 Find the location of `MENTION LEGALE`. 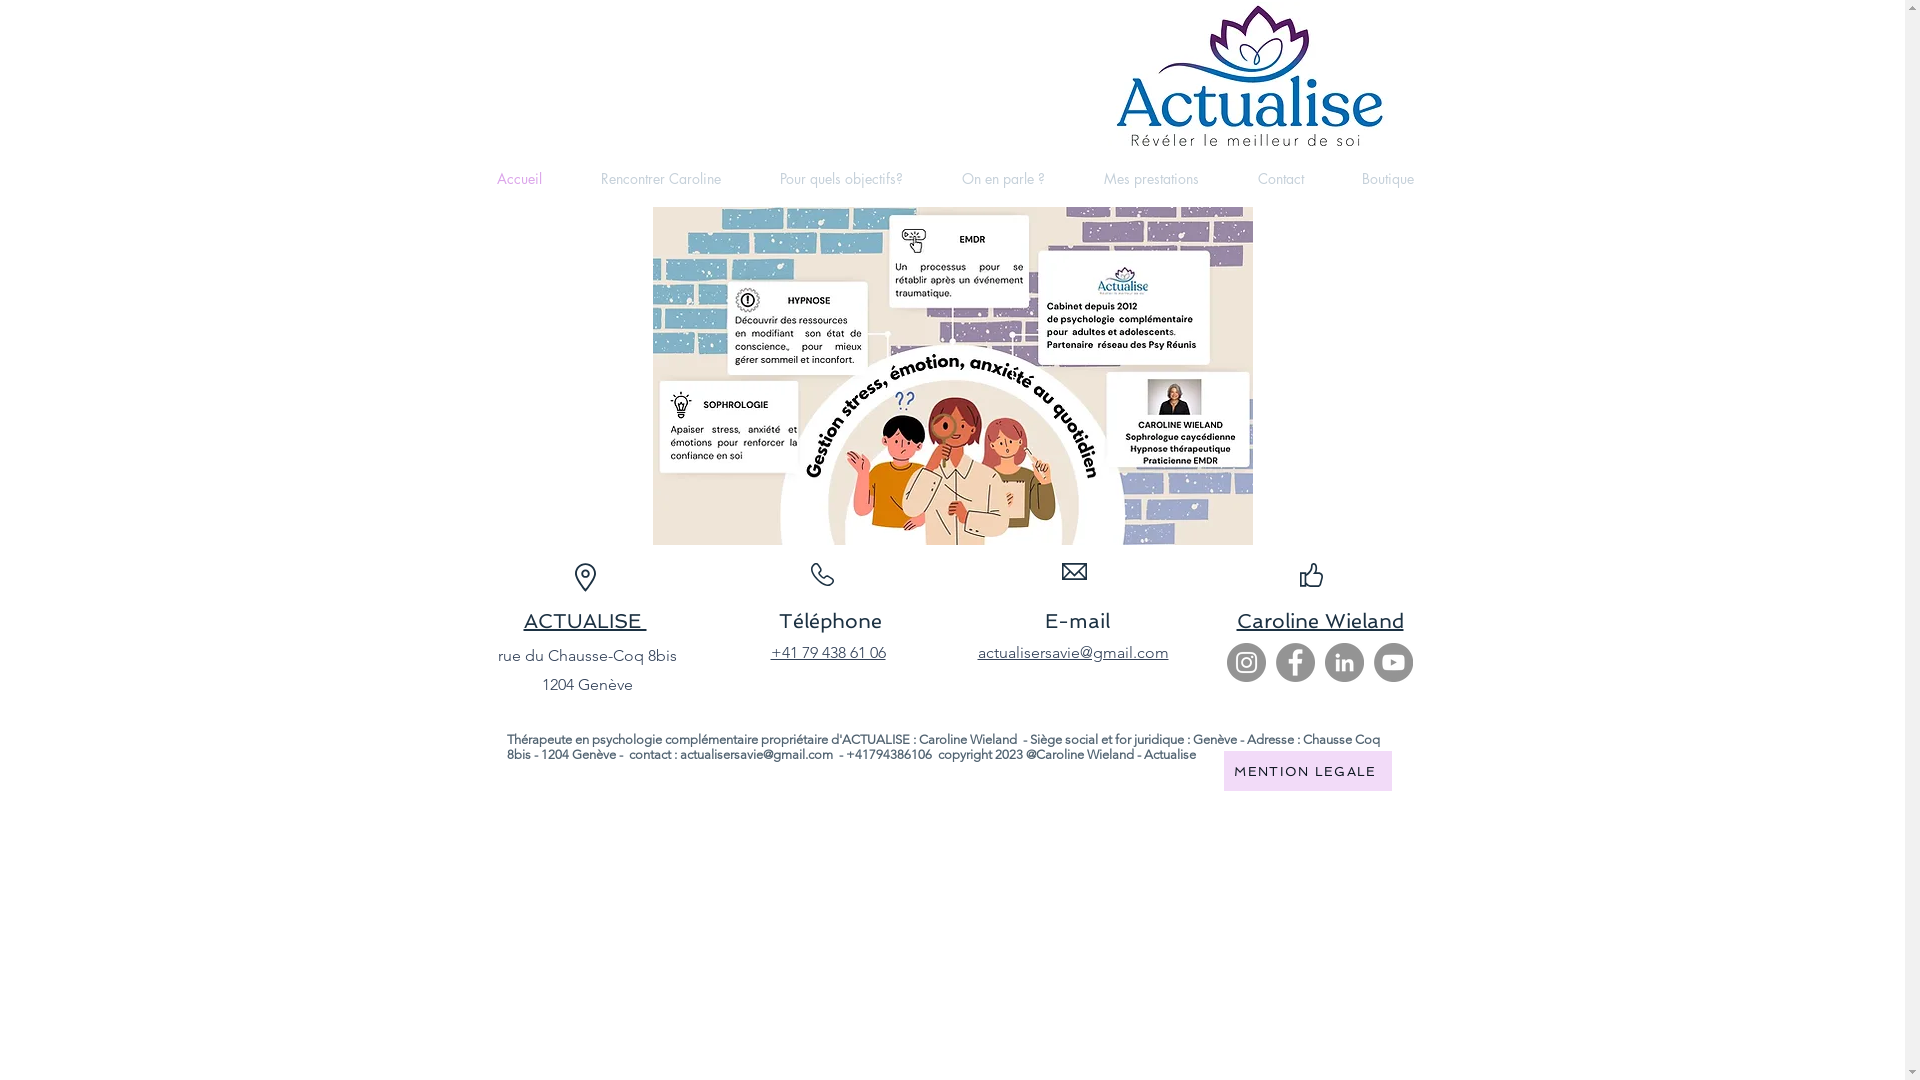

MENTION LEGALE is located at coordinates (1308, 771).